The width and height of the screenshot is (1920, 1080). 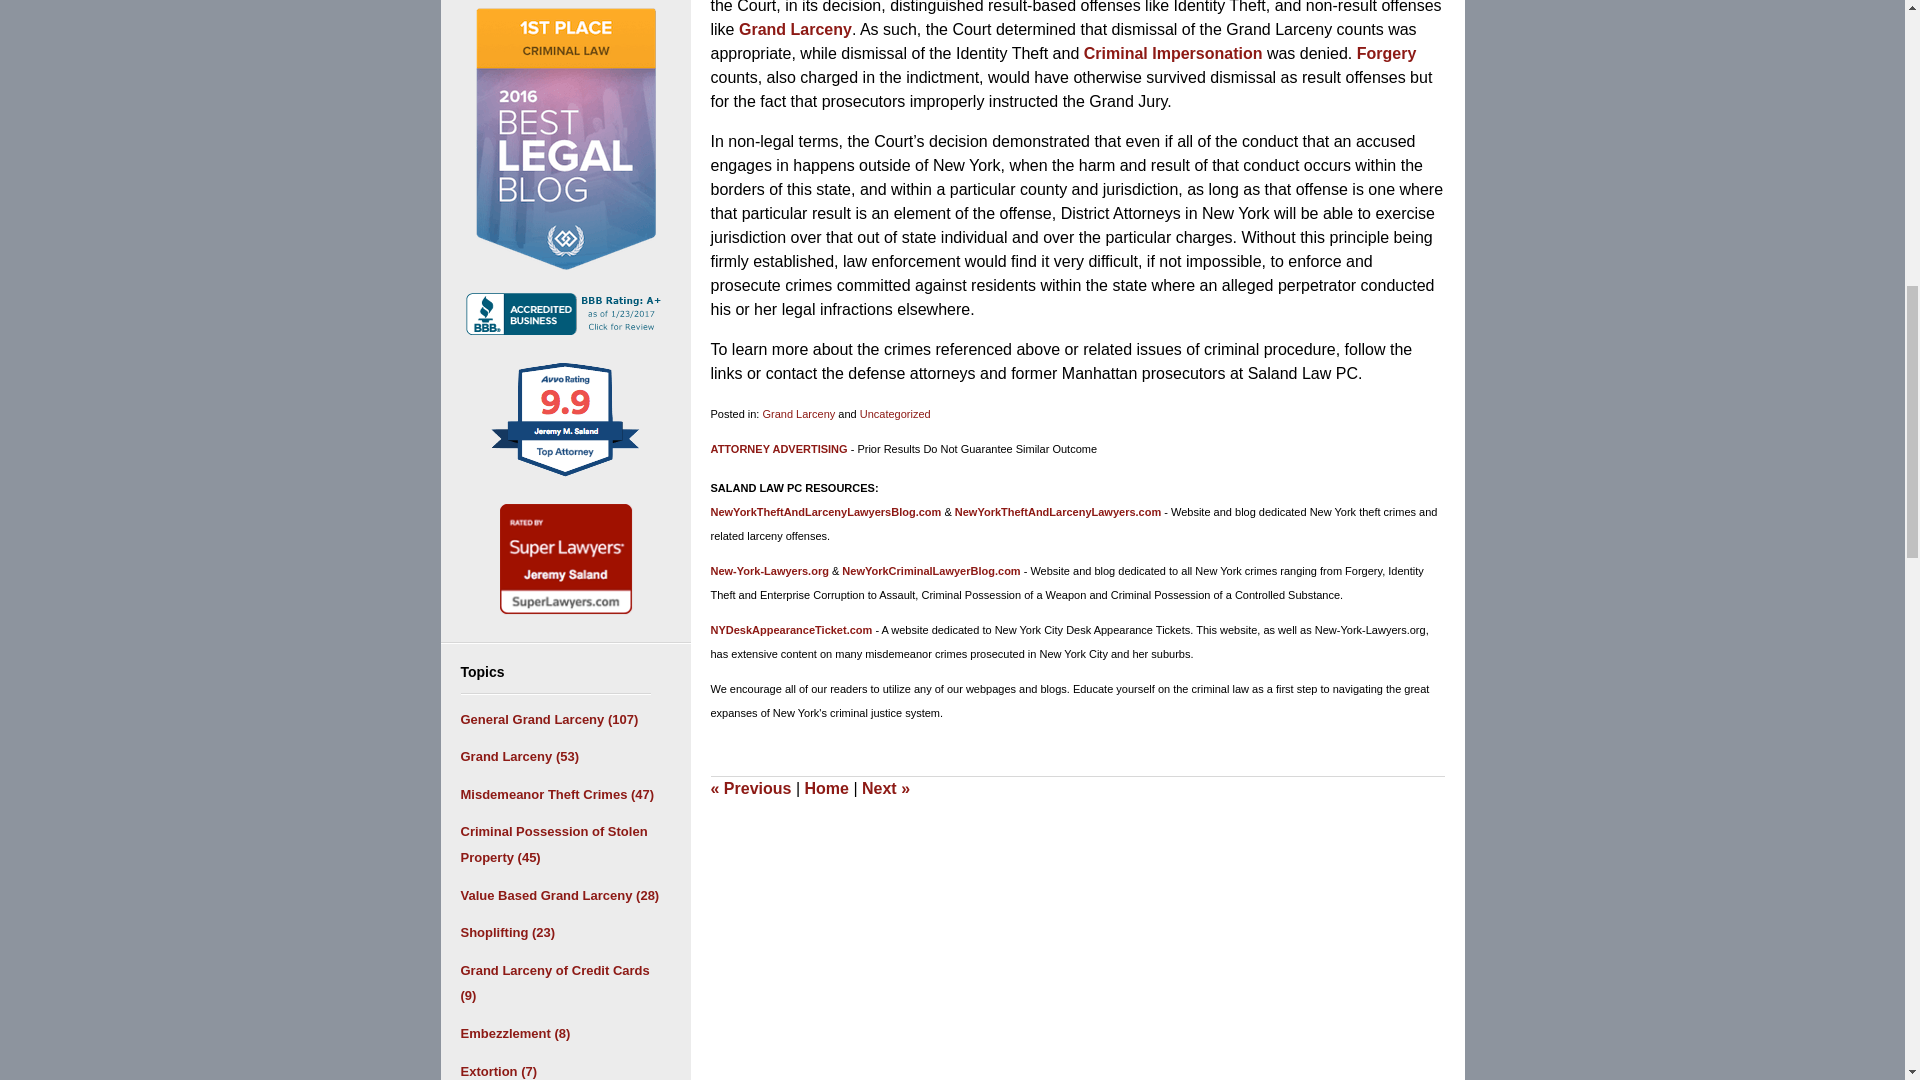 I want to click on Grand Larceny, so click(x=798, y=414).